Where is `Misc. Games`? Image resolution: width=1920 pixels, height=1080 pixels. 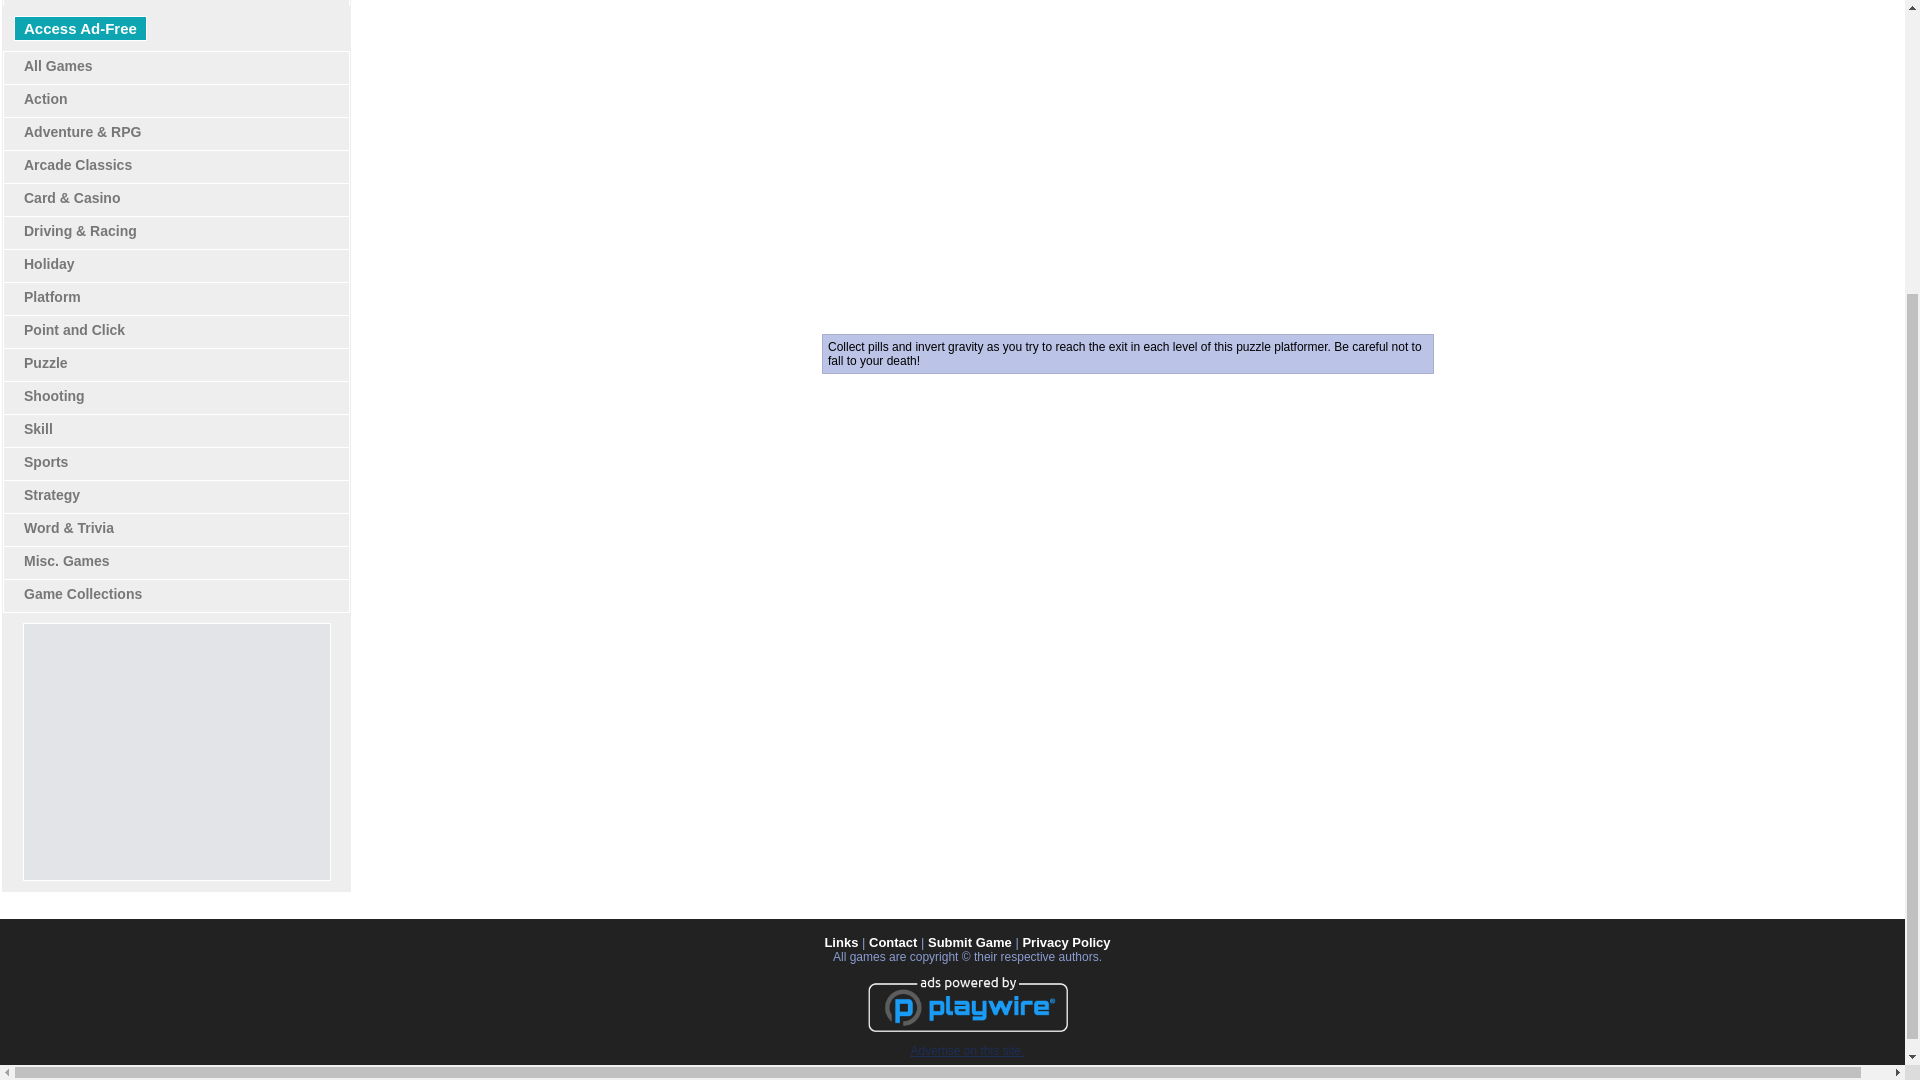
Misc. Games is located at coordinates (66, 560).